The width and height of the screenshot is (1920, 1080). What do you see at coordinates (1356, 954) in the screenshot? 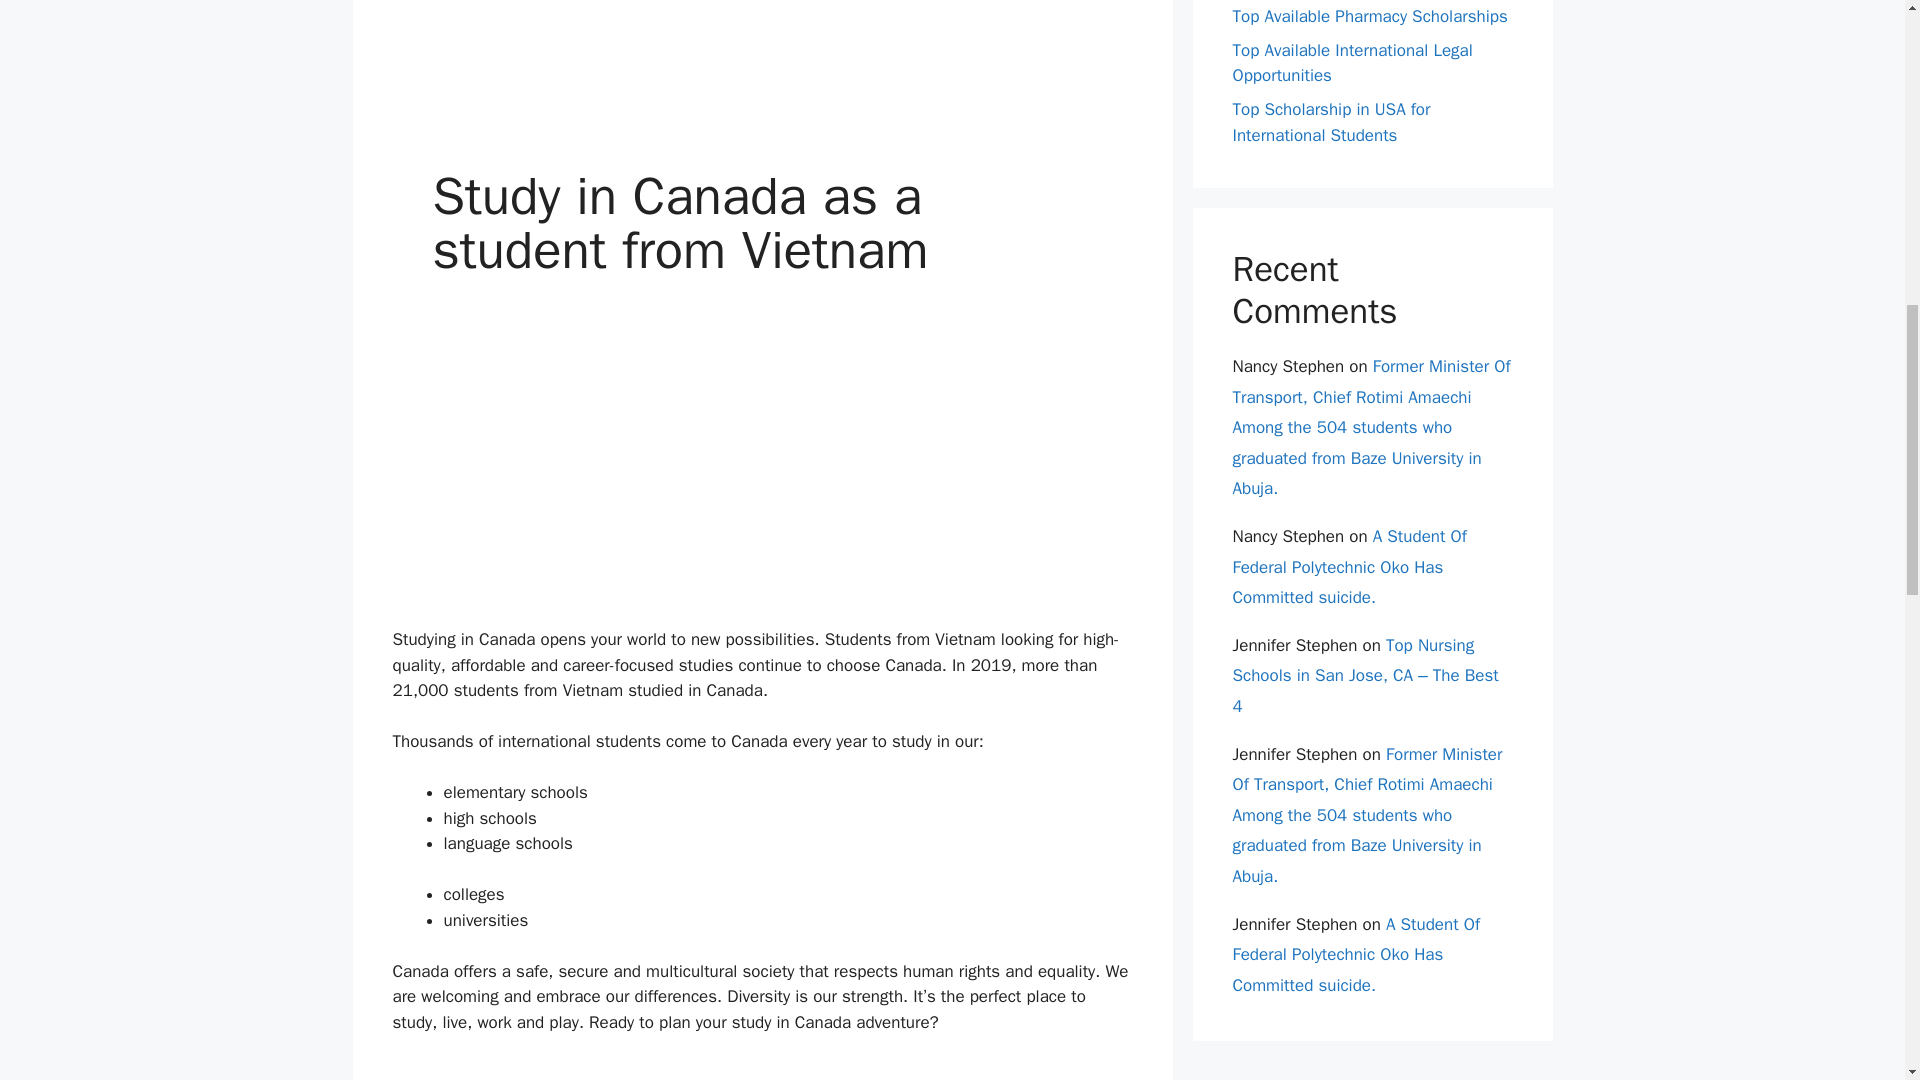
I see `A Student Of Federal Polytechnic Oko Has Committed suicide.` at bounding box center [1356, 954].